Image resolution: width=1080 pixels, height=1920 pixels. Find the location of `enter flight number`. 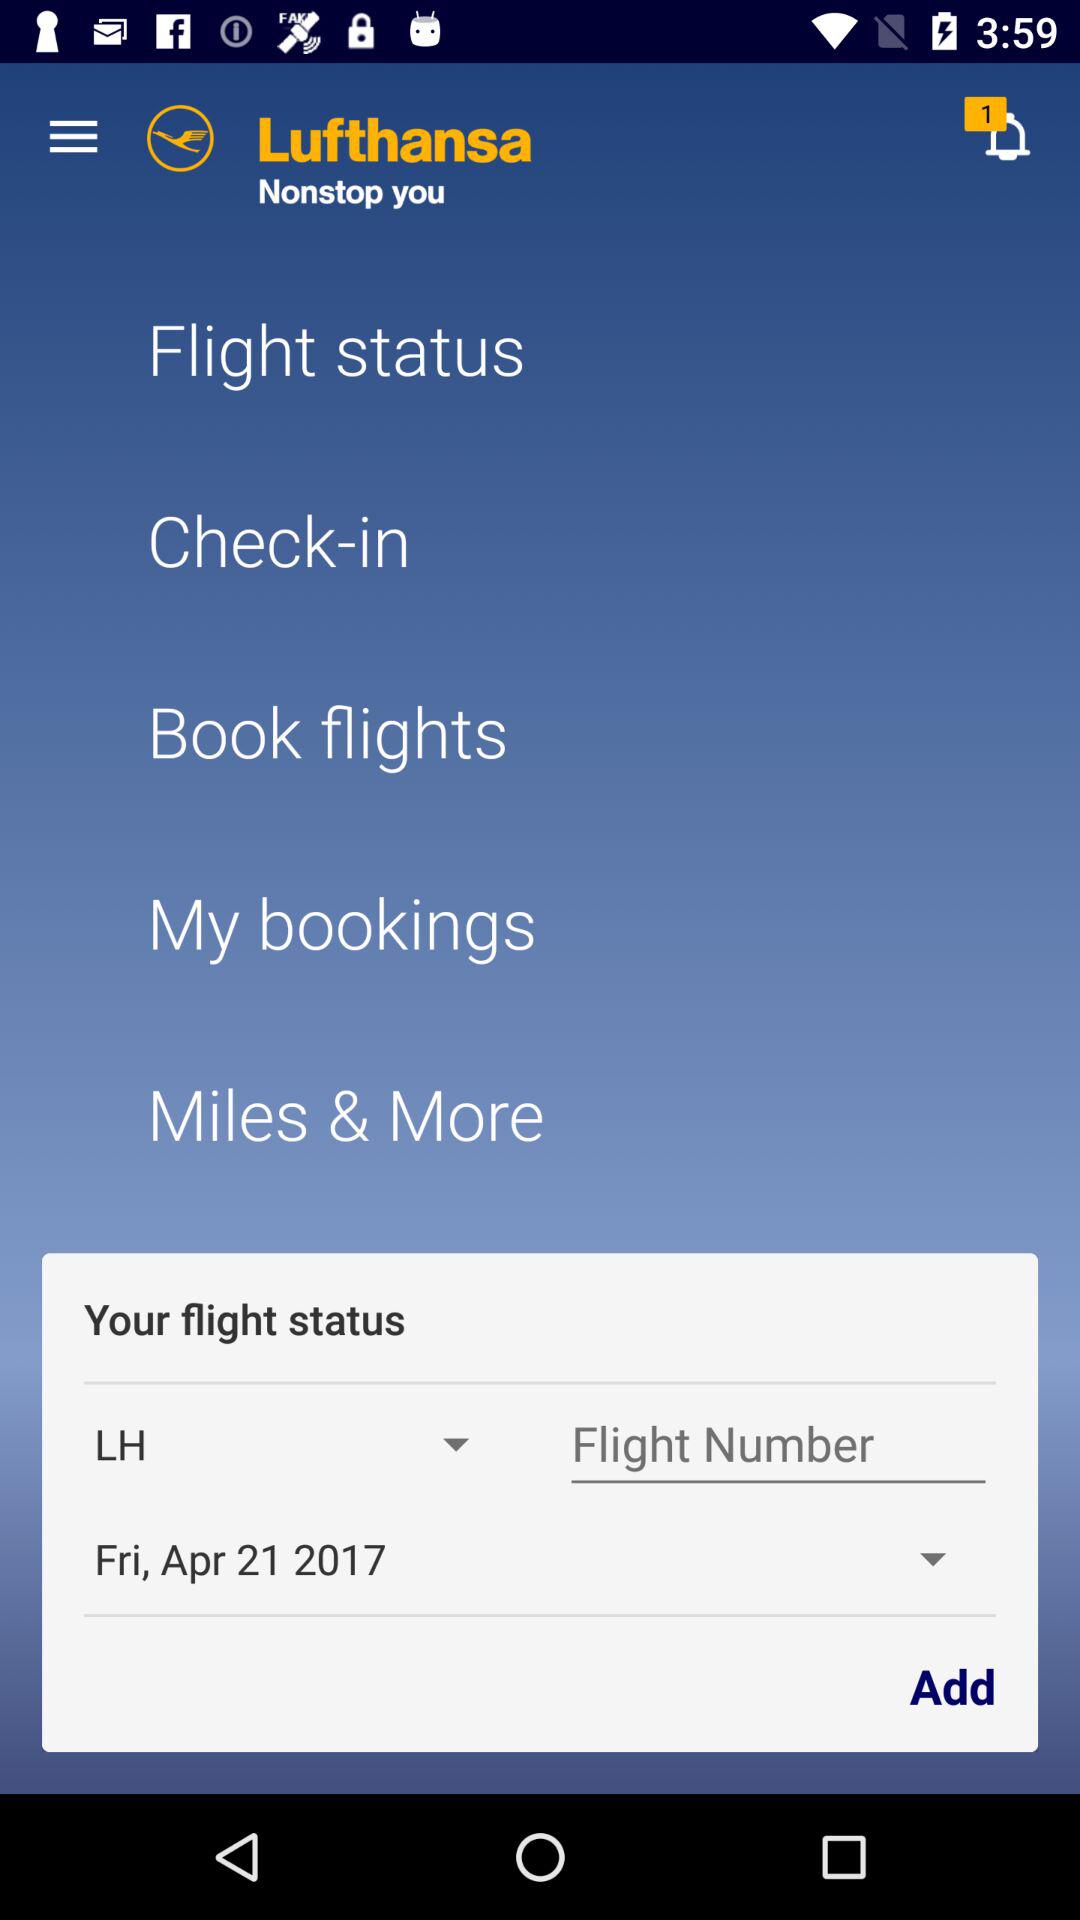

enter flight number is located at coordinates (778, 1444).